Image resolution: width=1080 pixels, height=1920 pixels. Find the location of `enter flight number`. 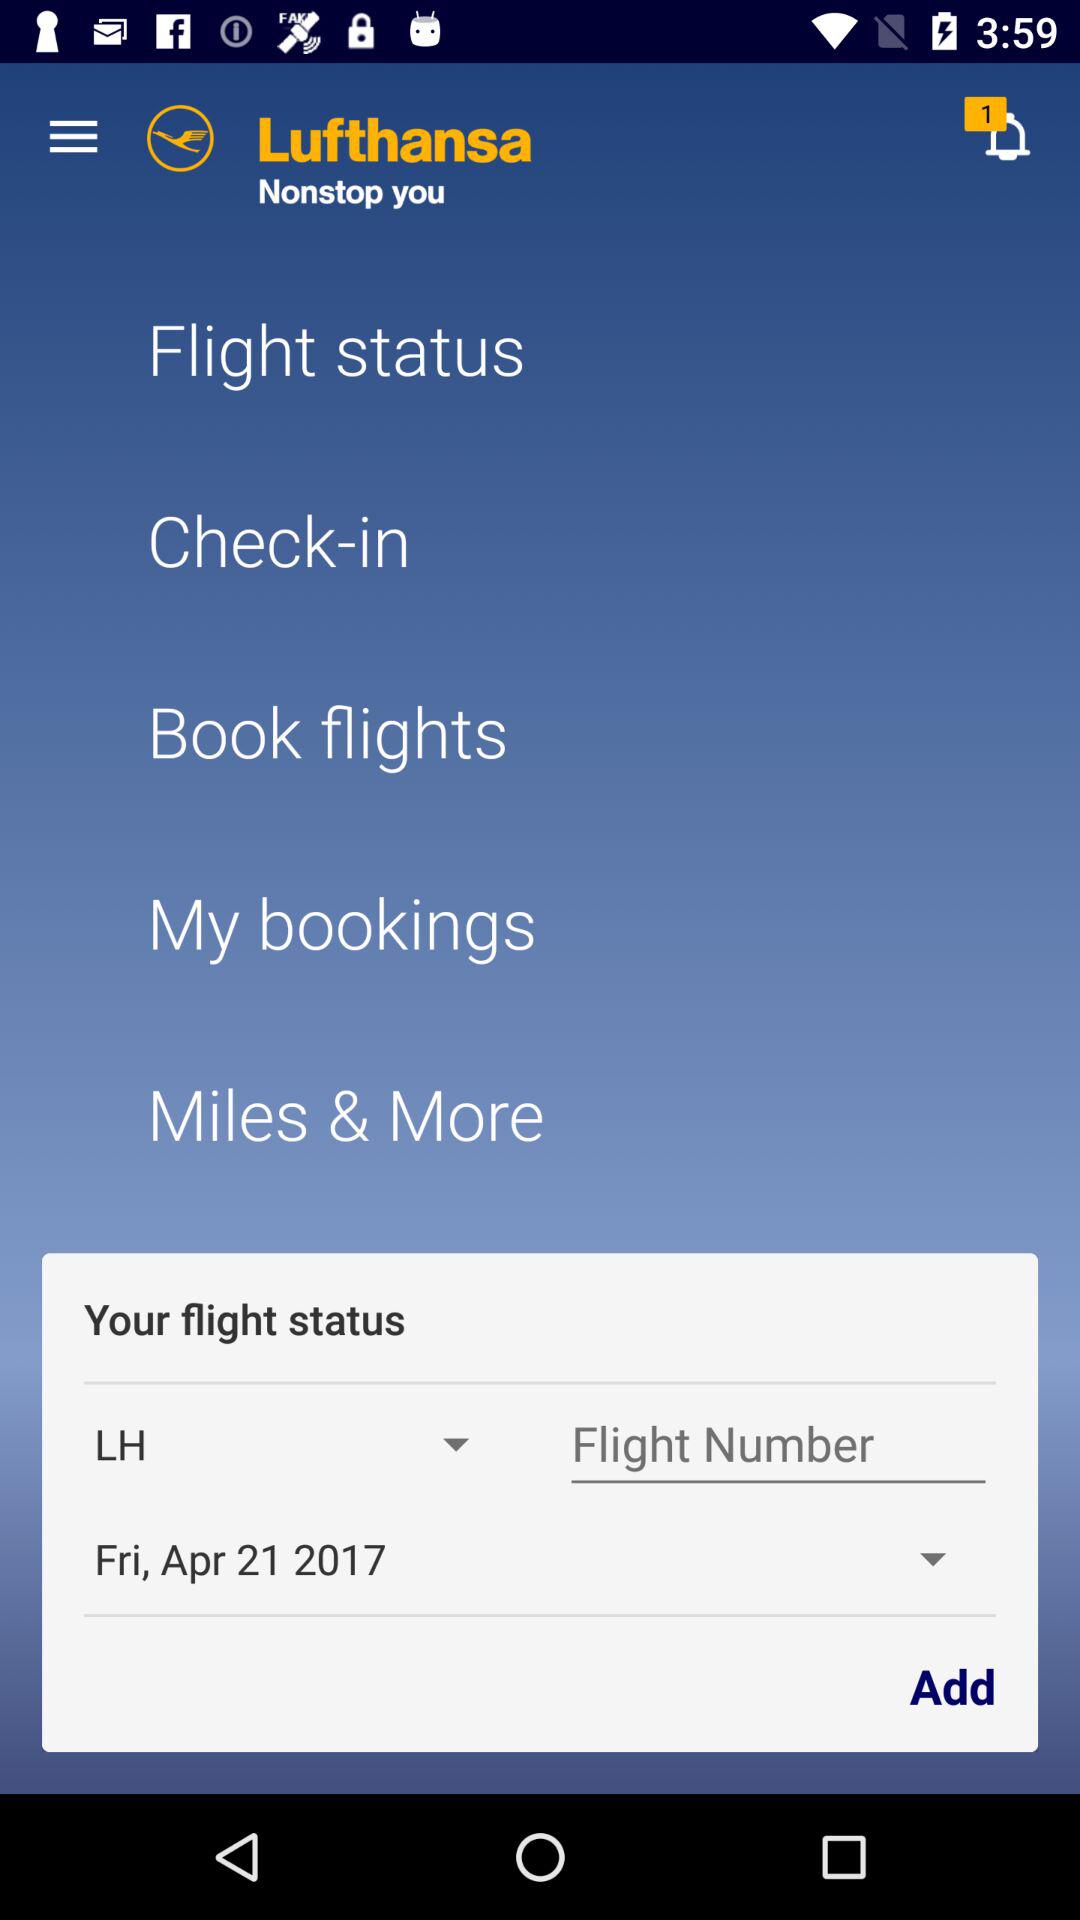

enter flight number is located at coordinates (778, 1444).